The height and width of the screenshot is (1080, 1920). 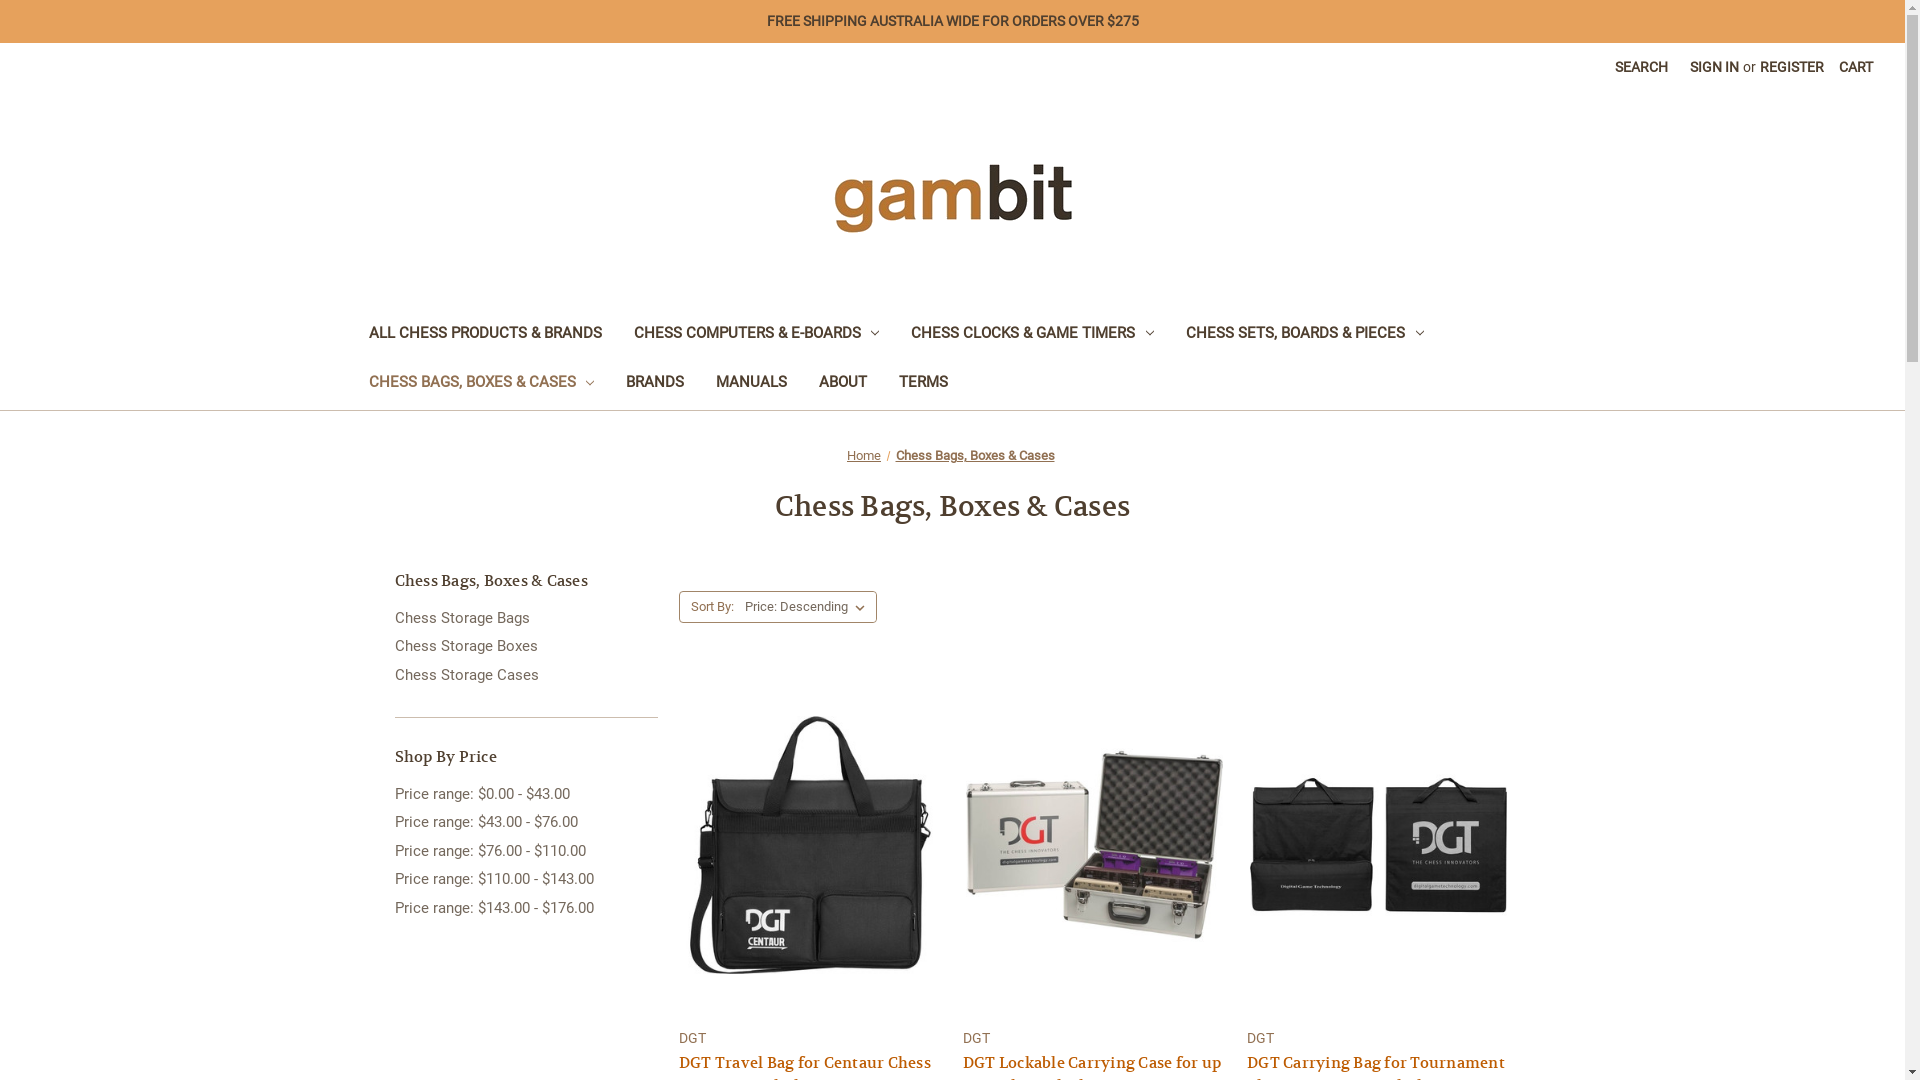 I want to click on Chess Bags, Boxes & Cases, so click(x=976, y=456).